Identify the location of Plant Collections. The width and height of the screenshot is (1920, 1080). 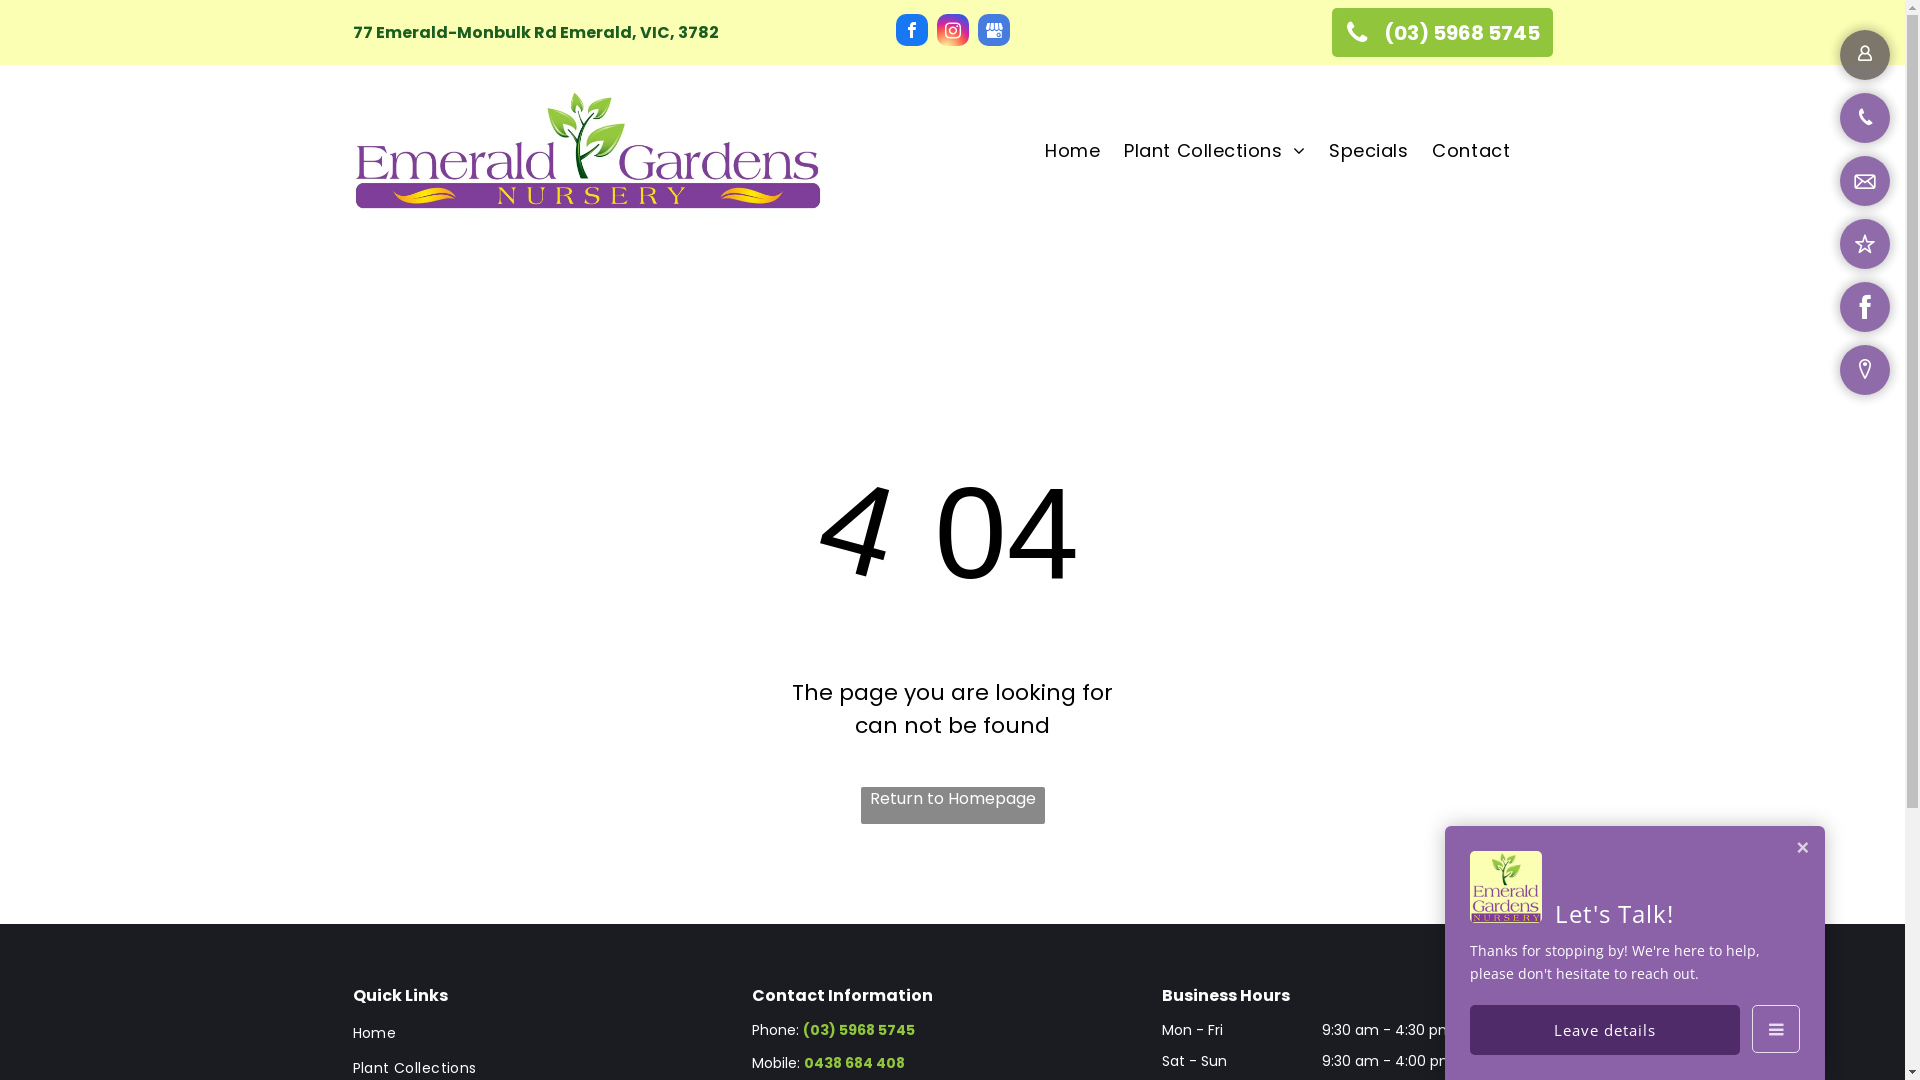
(1214, 150).